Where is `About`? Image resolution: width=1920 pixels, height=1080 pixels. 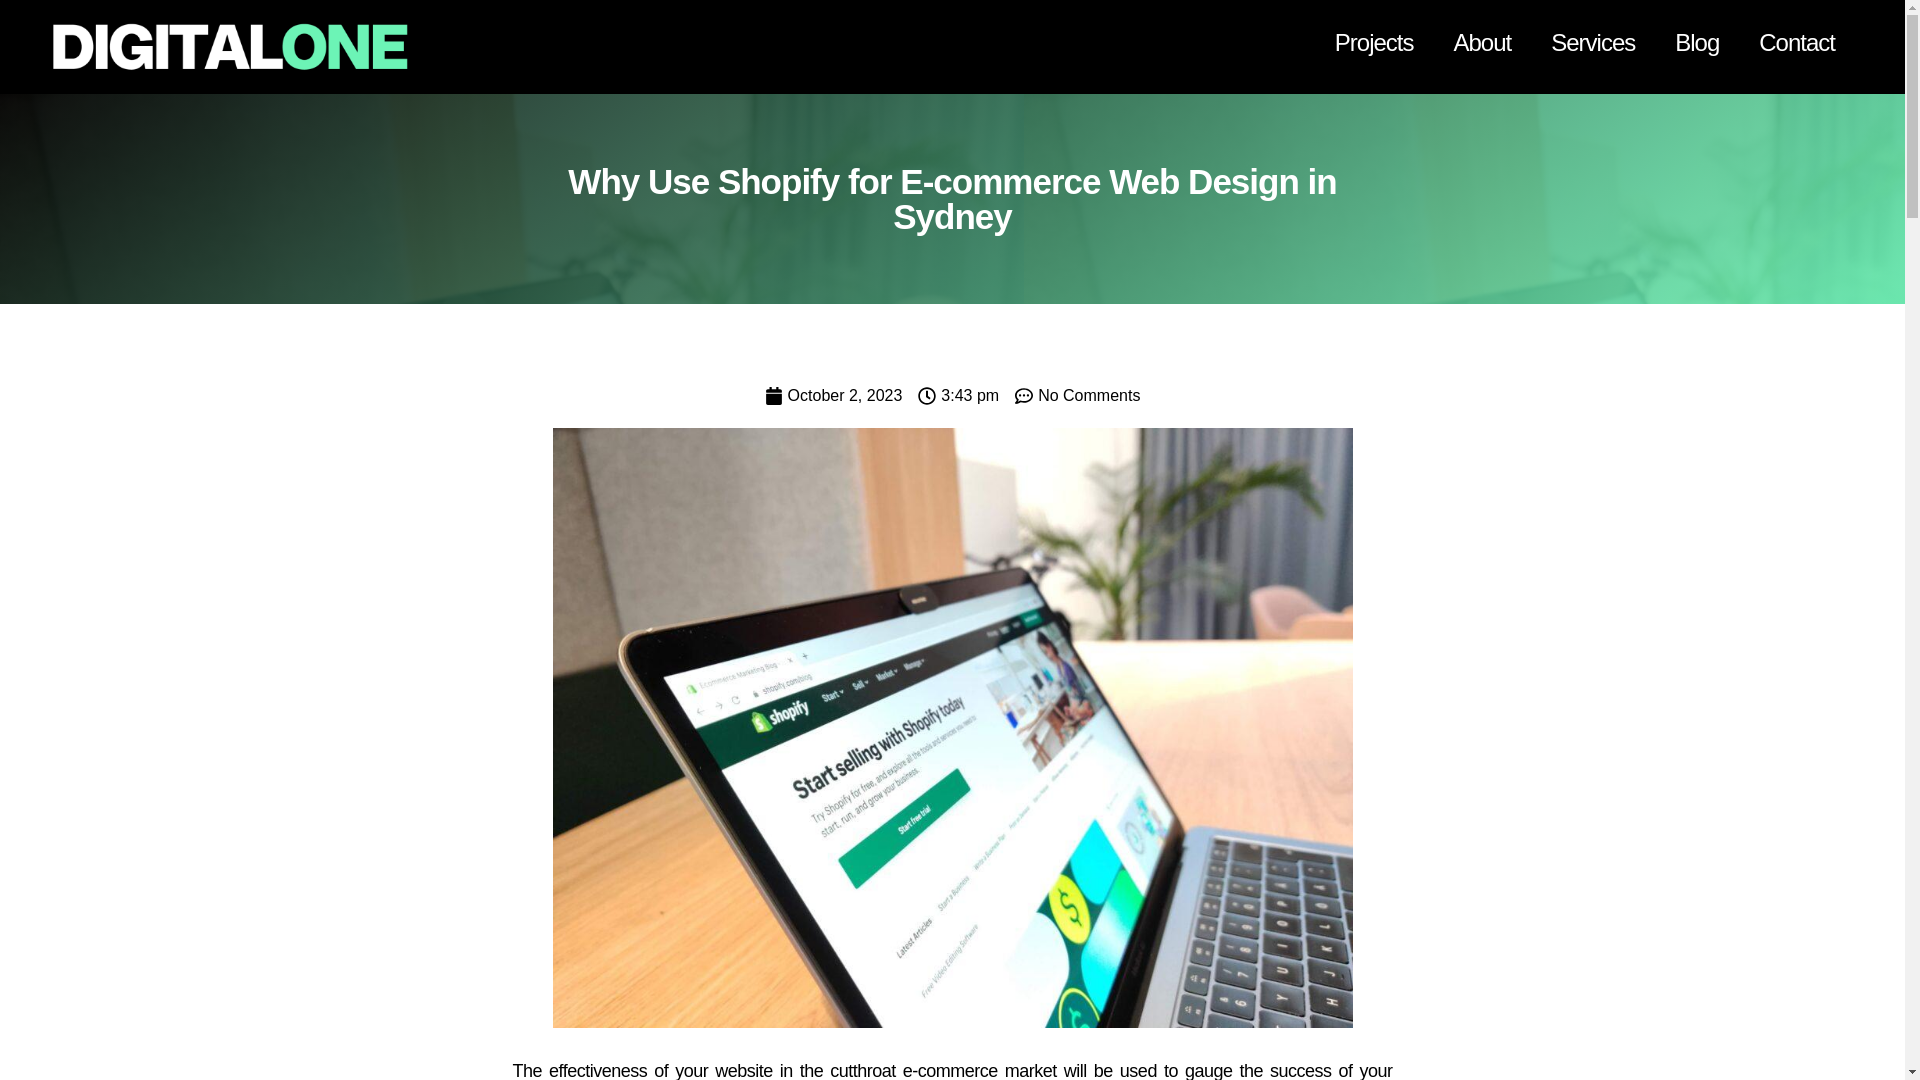 About is located at coordinates (1481, 42).